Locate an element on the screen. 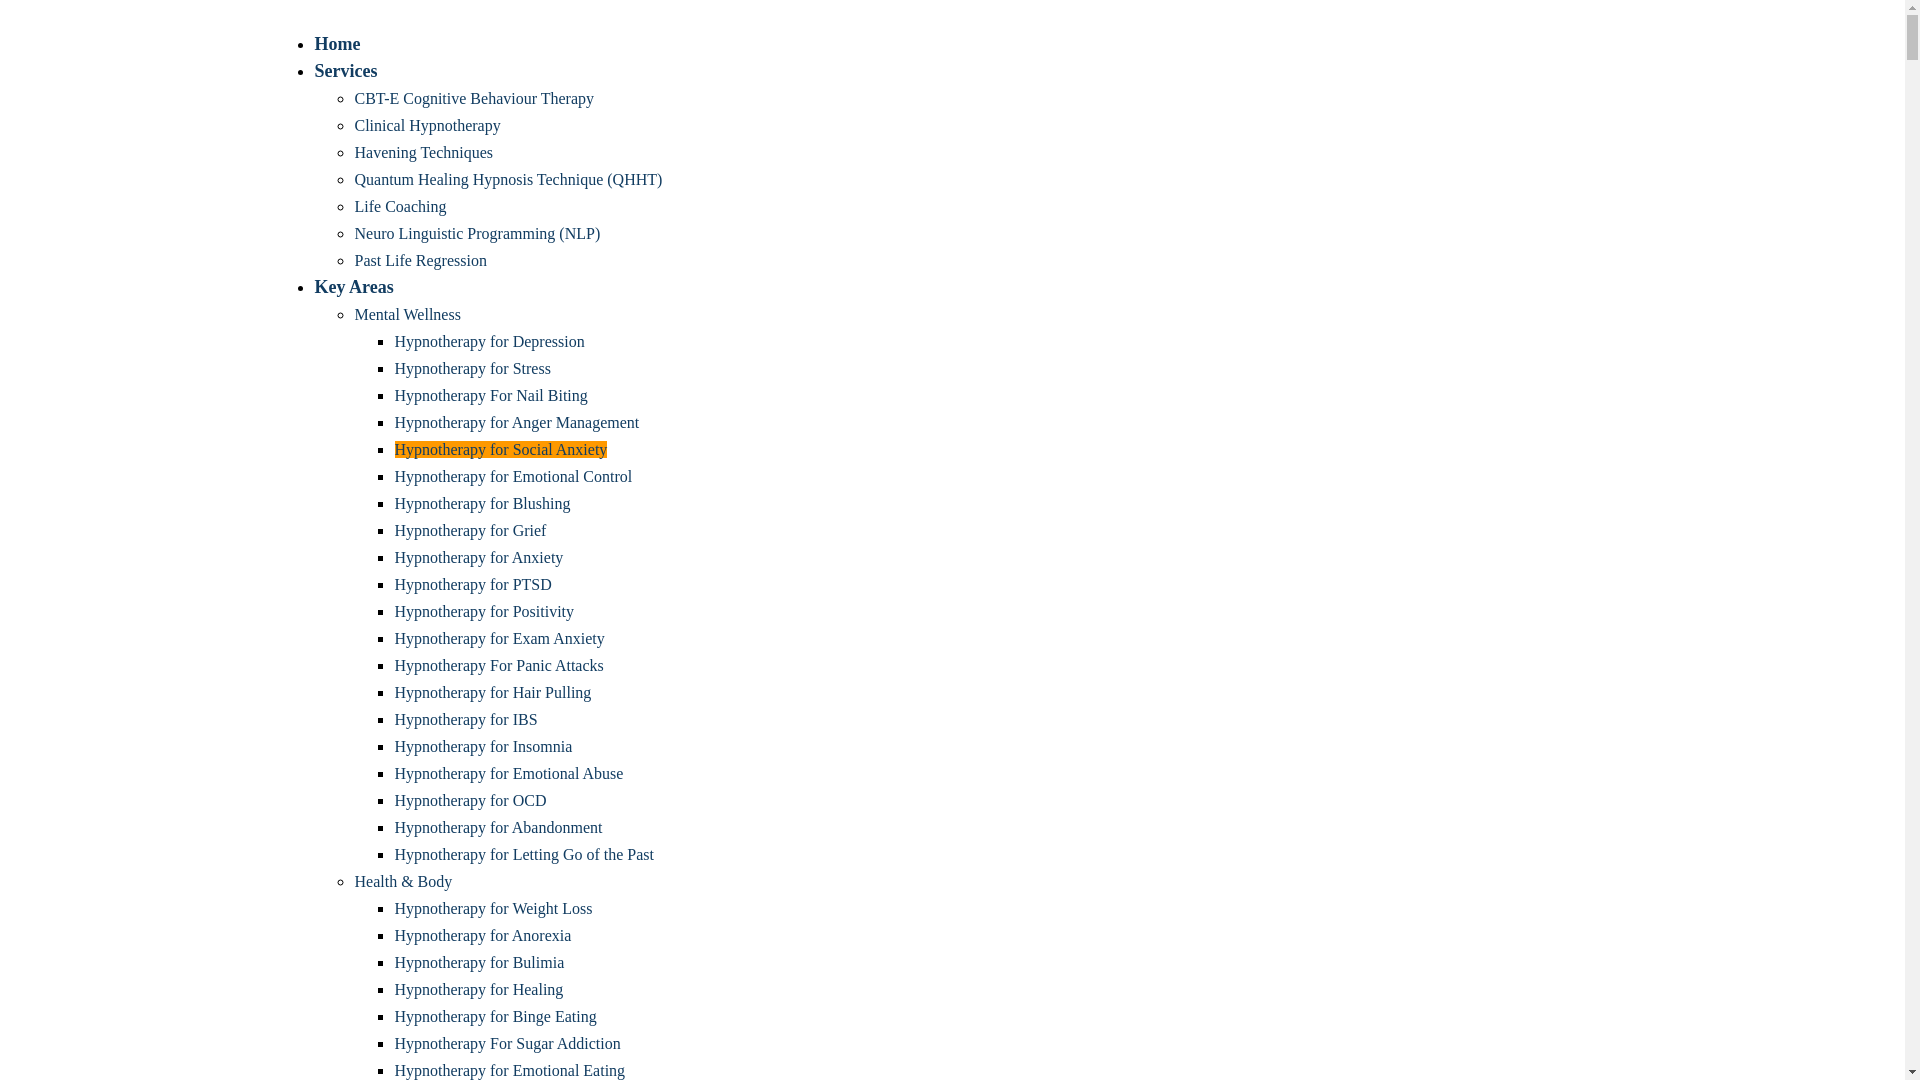  Hypnotherapy for Healing is located at coordinates (478, 990).